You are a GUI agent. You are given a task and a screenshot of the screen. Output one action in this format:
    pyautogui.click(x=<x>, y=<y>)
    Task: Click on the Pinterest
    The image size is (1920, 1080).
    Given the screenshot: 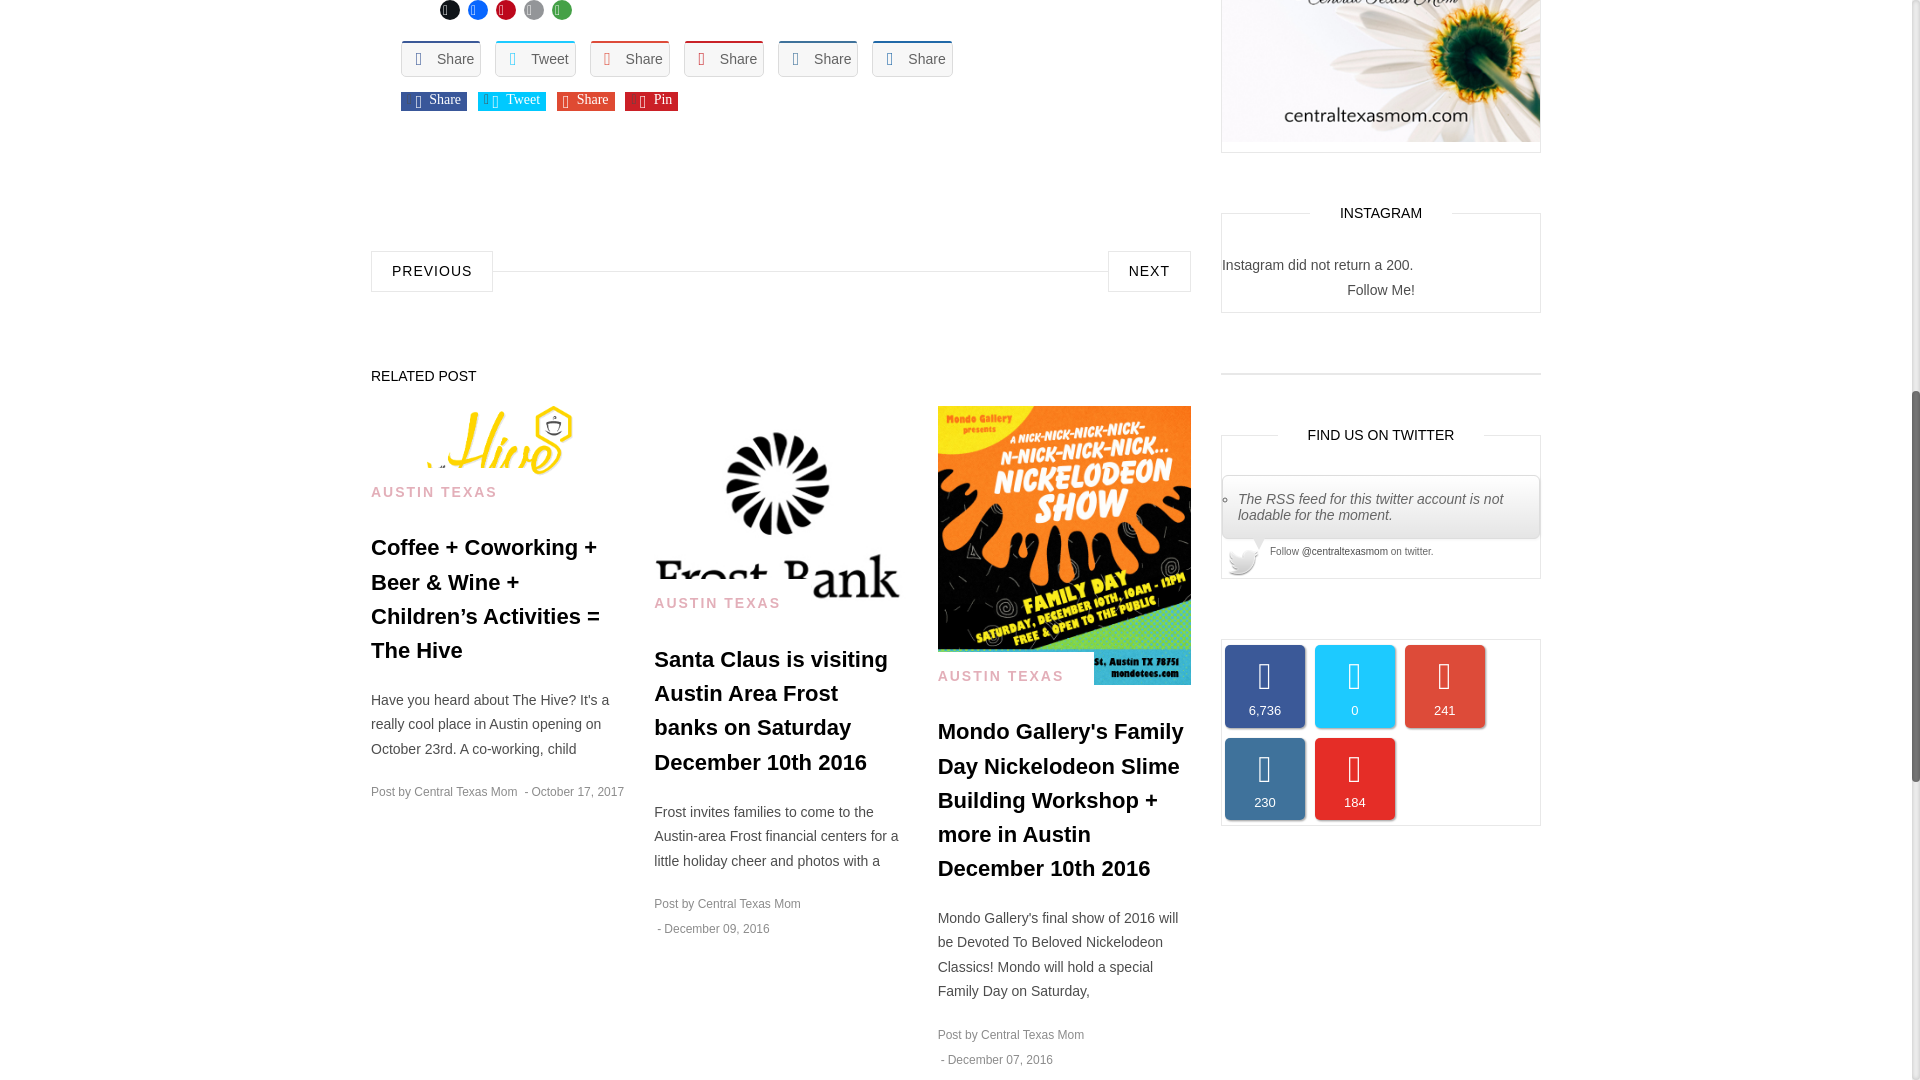 What is the action you would take?
    pyautogui.click(x=506, y=12)
    